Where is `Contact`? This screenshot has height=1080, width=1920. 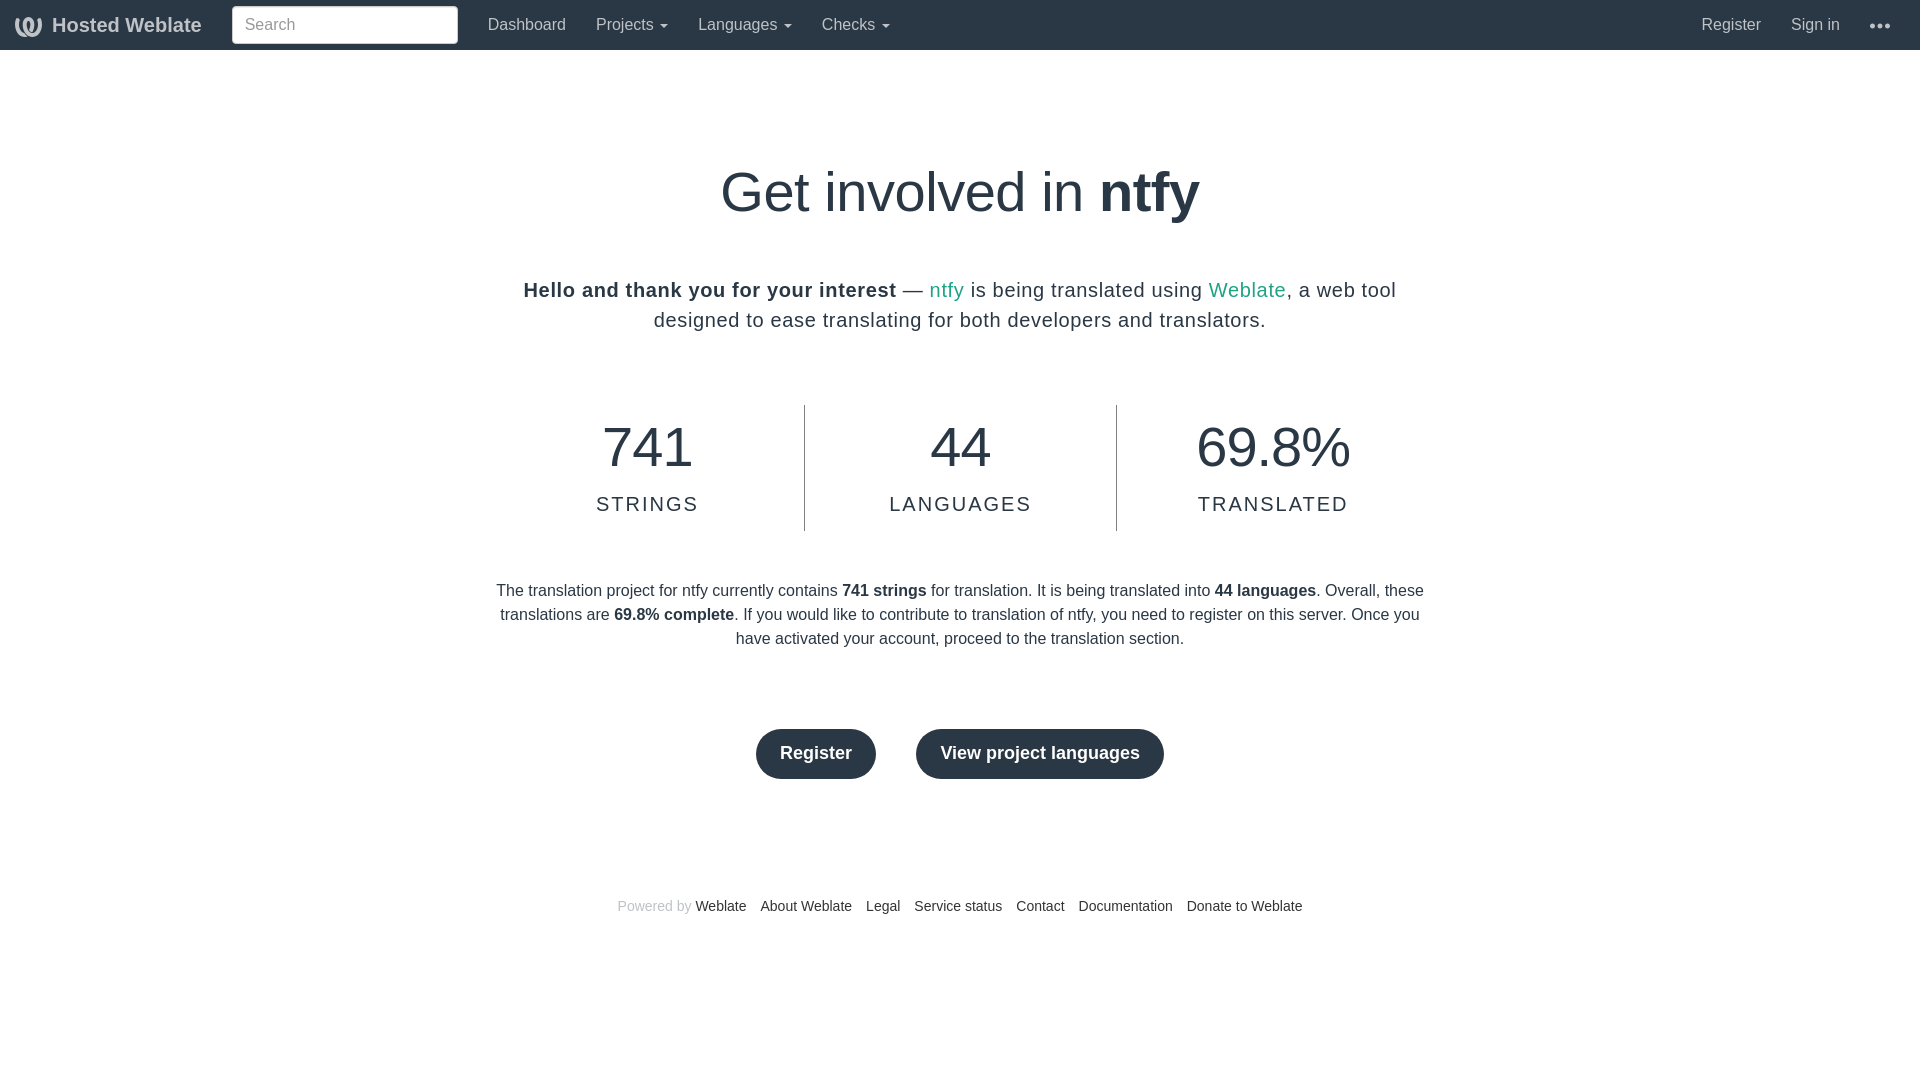
Contact is located at coordinates (1039, 905).